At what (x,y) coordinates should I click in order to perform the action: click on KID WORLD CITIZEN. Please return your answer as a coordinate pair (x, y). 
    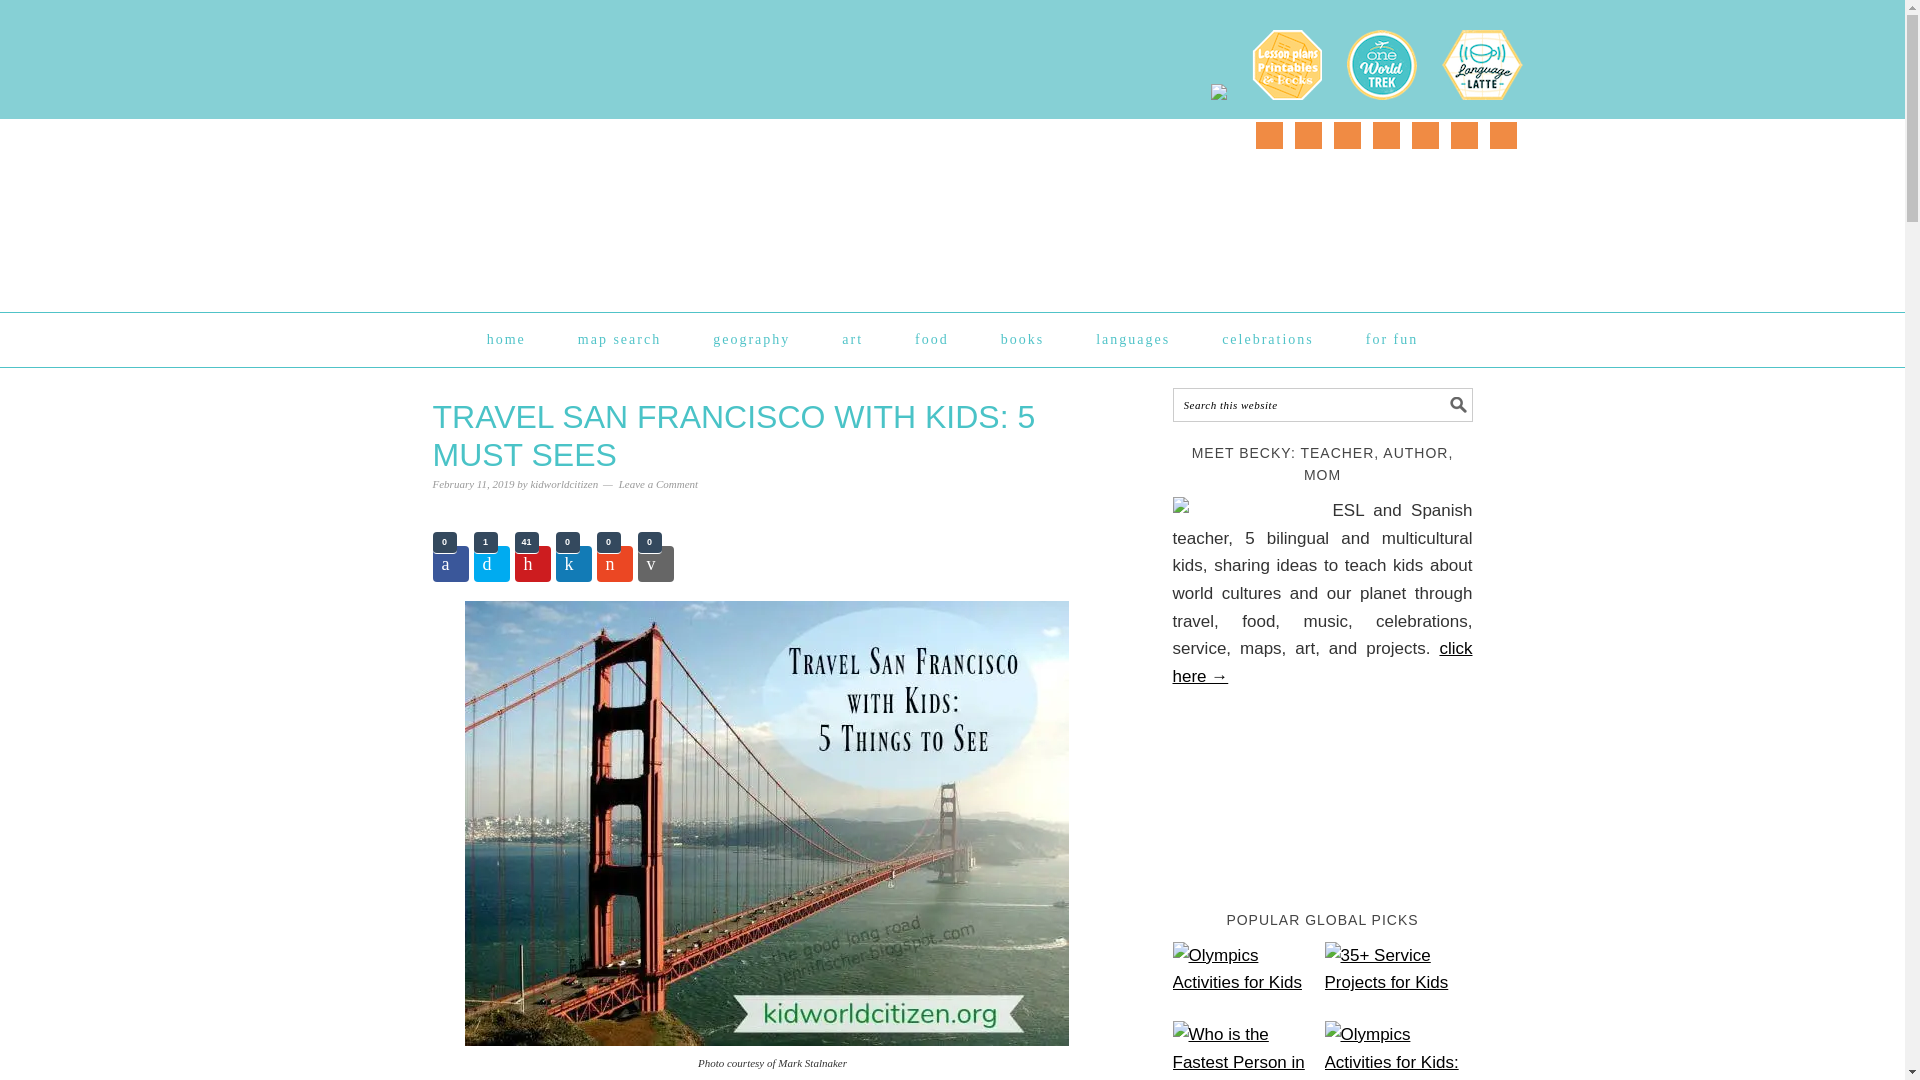
    Looking at the image, I should click on (637, 206).